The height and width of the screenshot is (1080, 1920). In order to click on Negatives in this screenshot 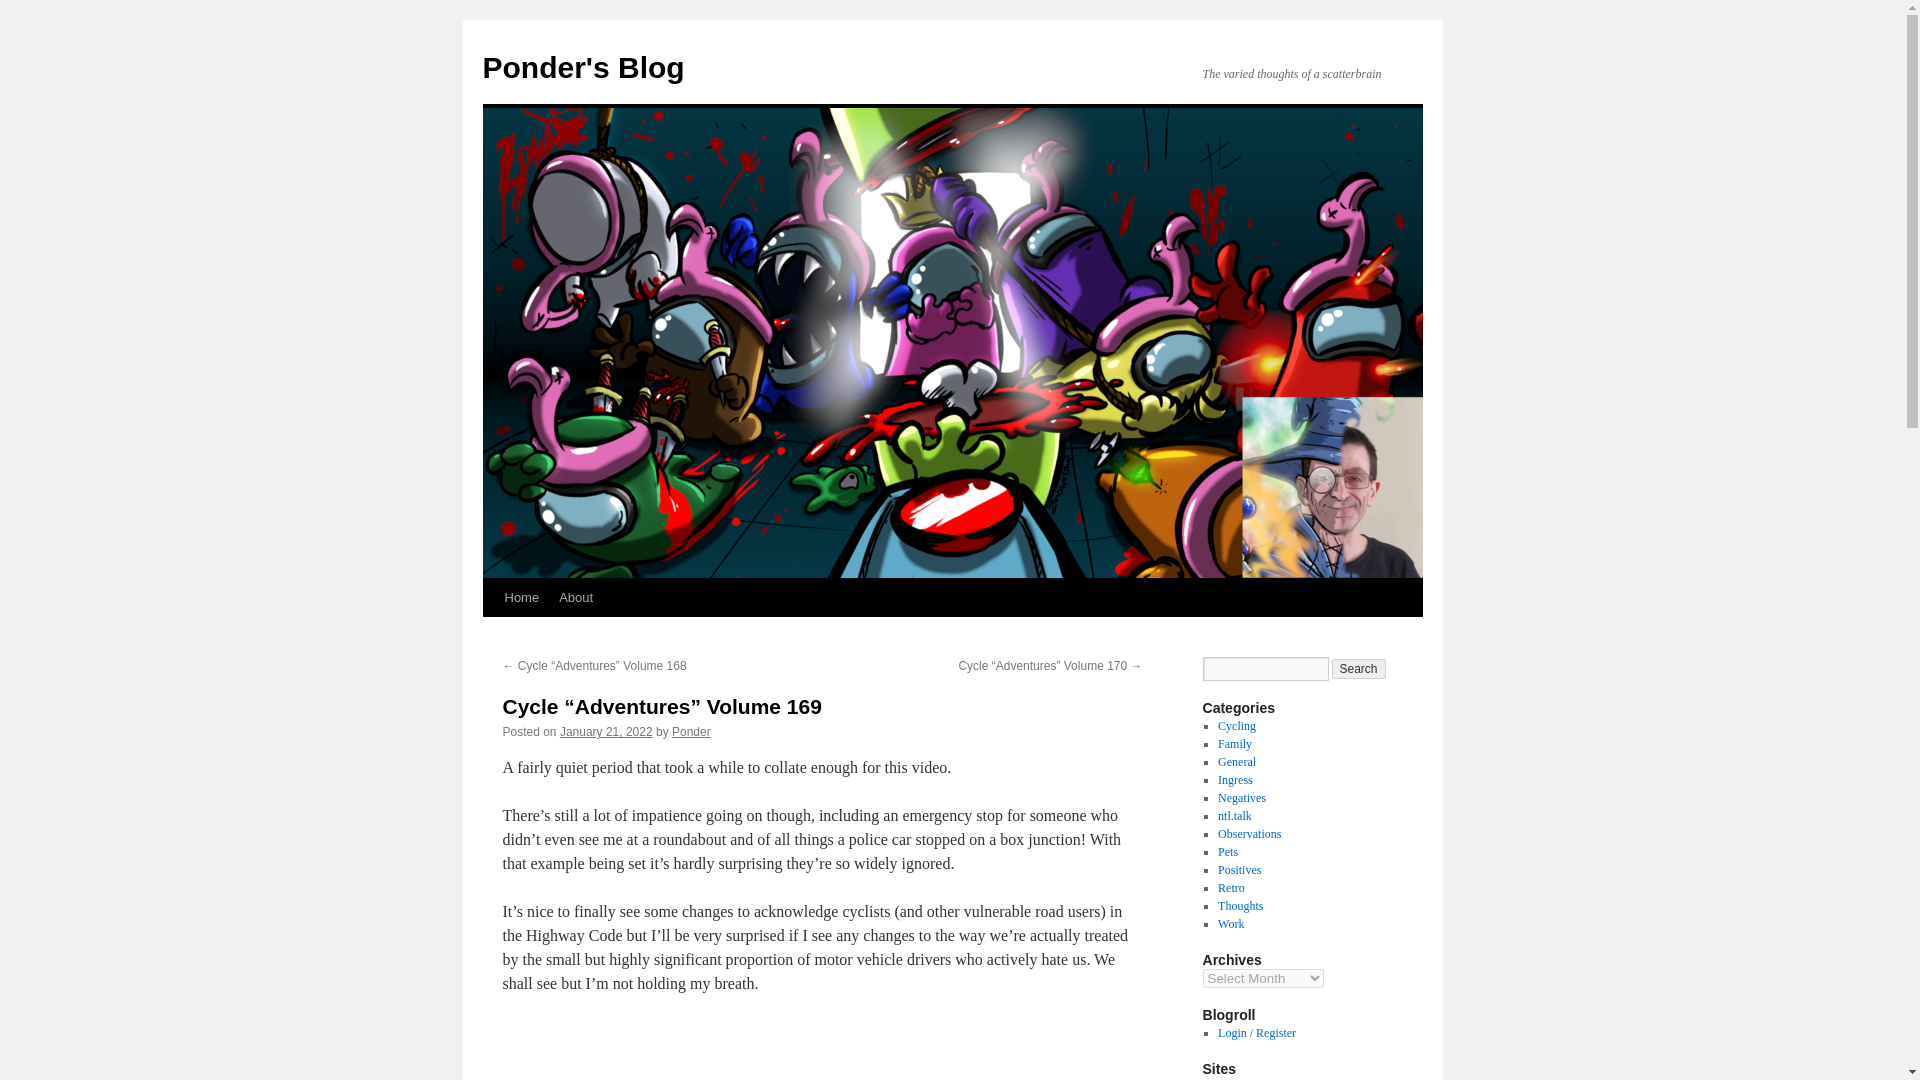, I will do `click(1241, 797)`.